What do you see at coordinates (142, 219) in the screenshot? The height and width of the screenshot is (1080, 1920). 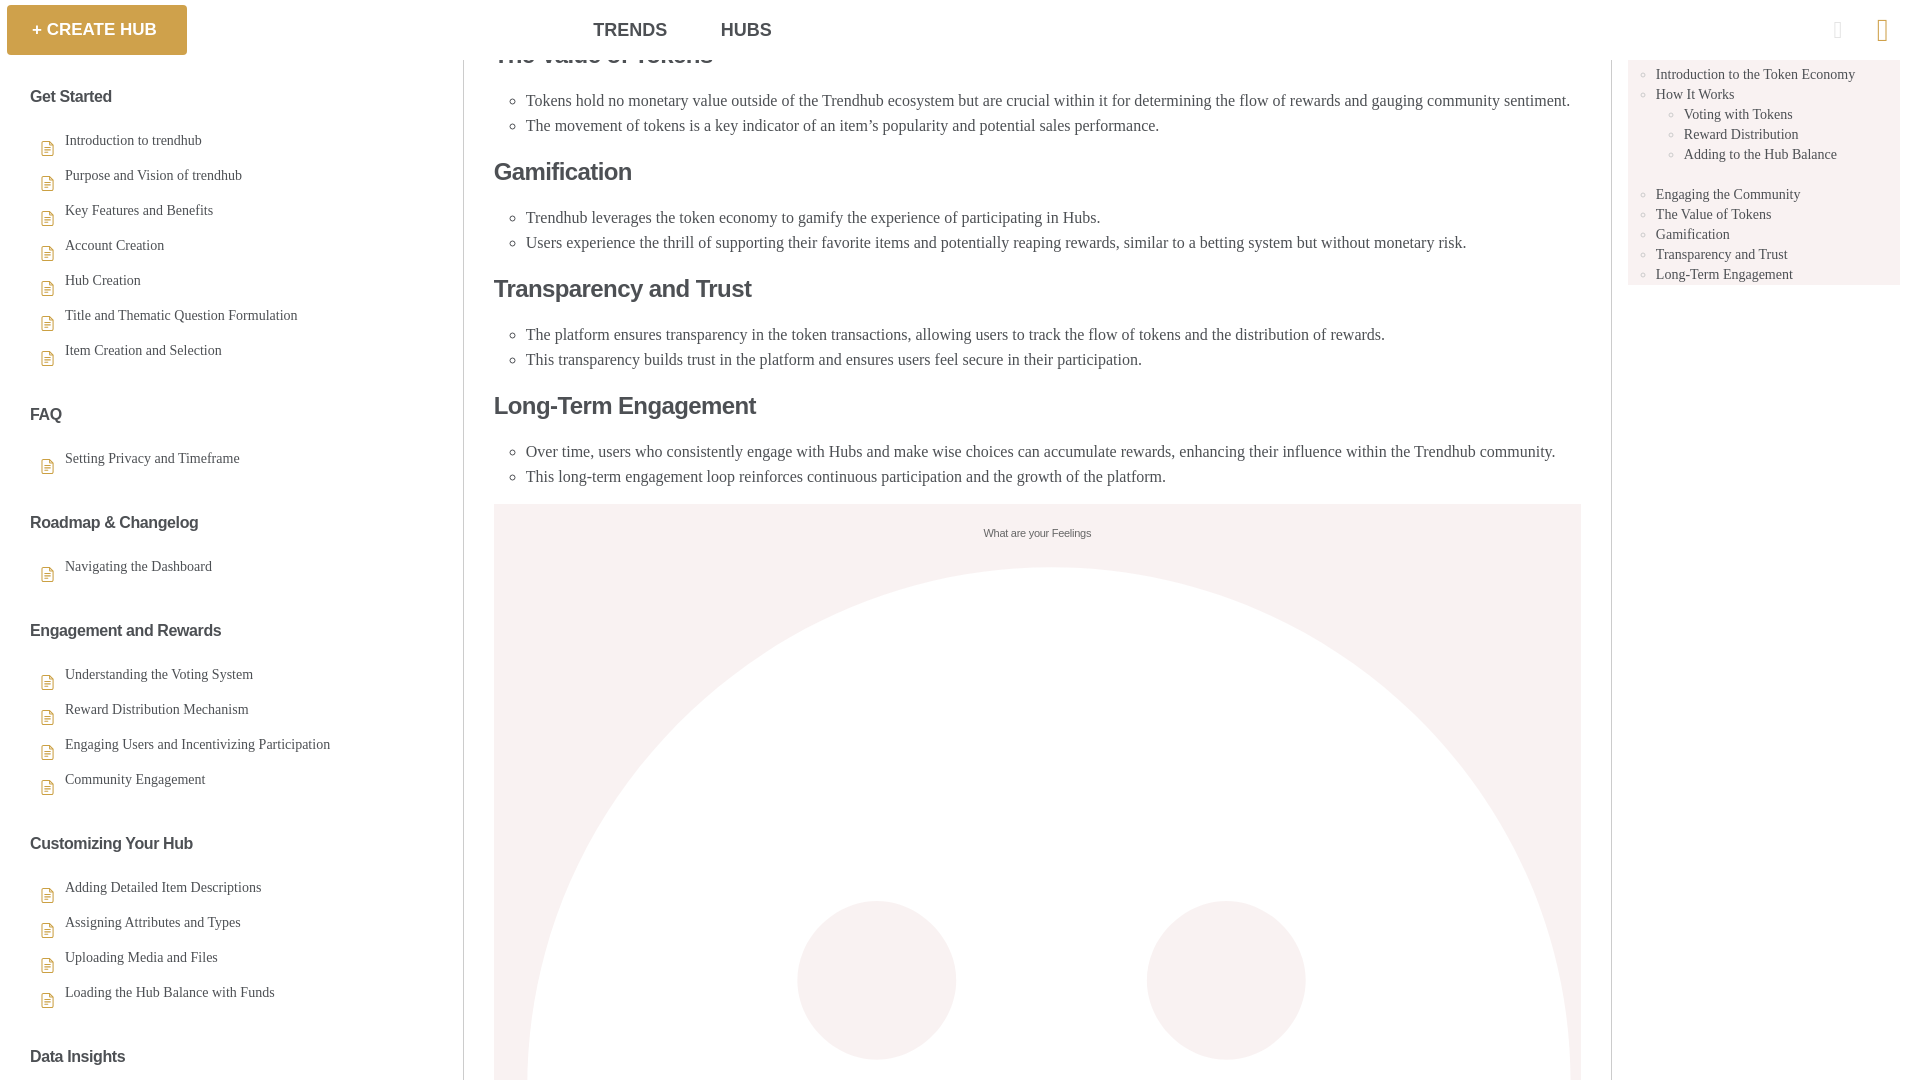 I see `Uploading Media and Files` at bounding box center [142, 219].